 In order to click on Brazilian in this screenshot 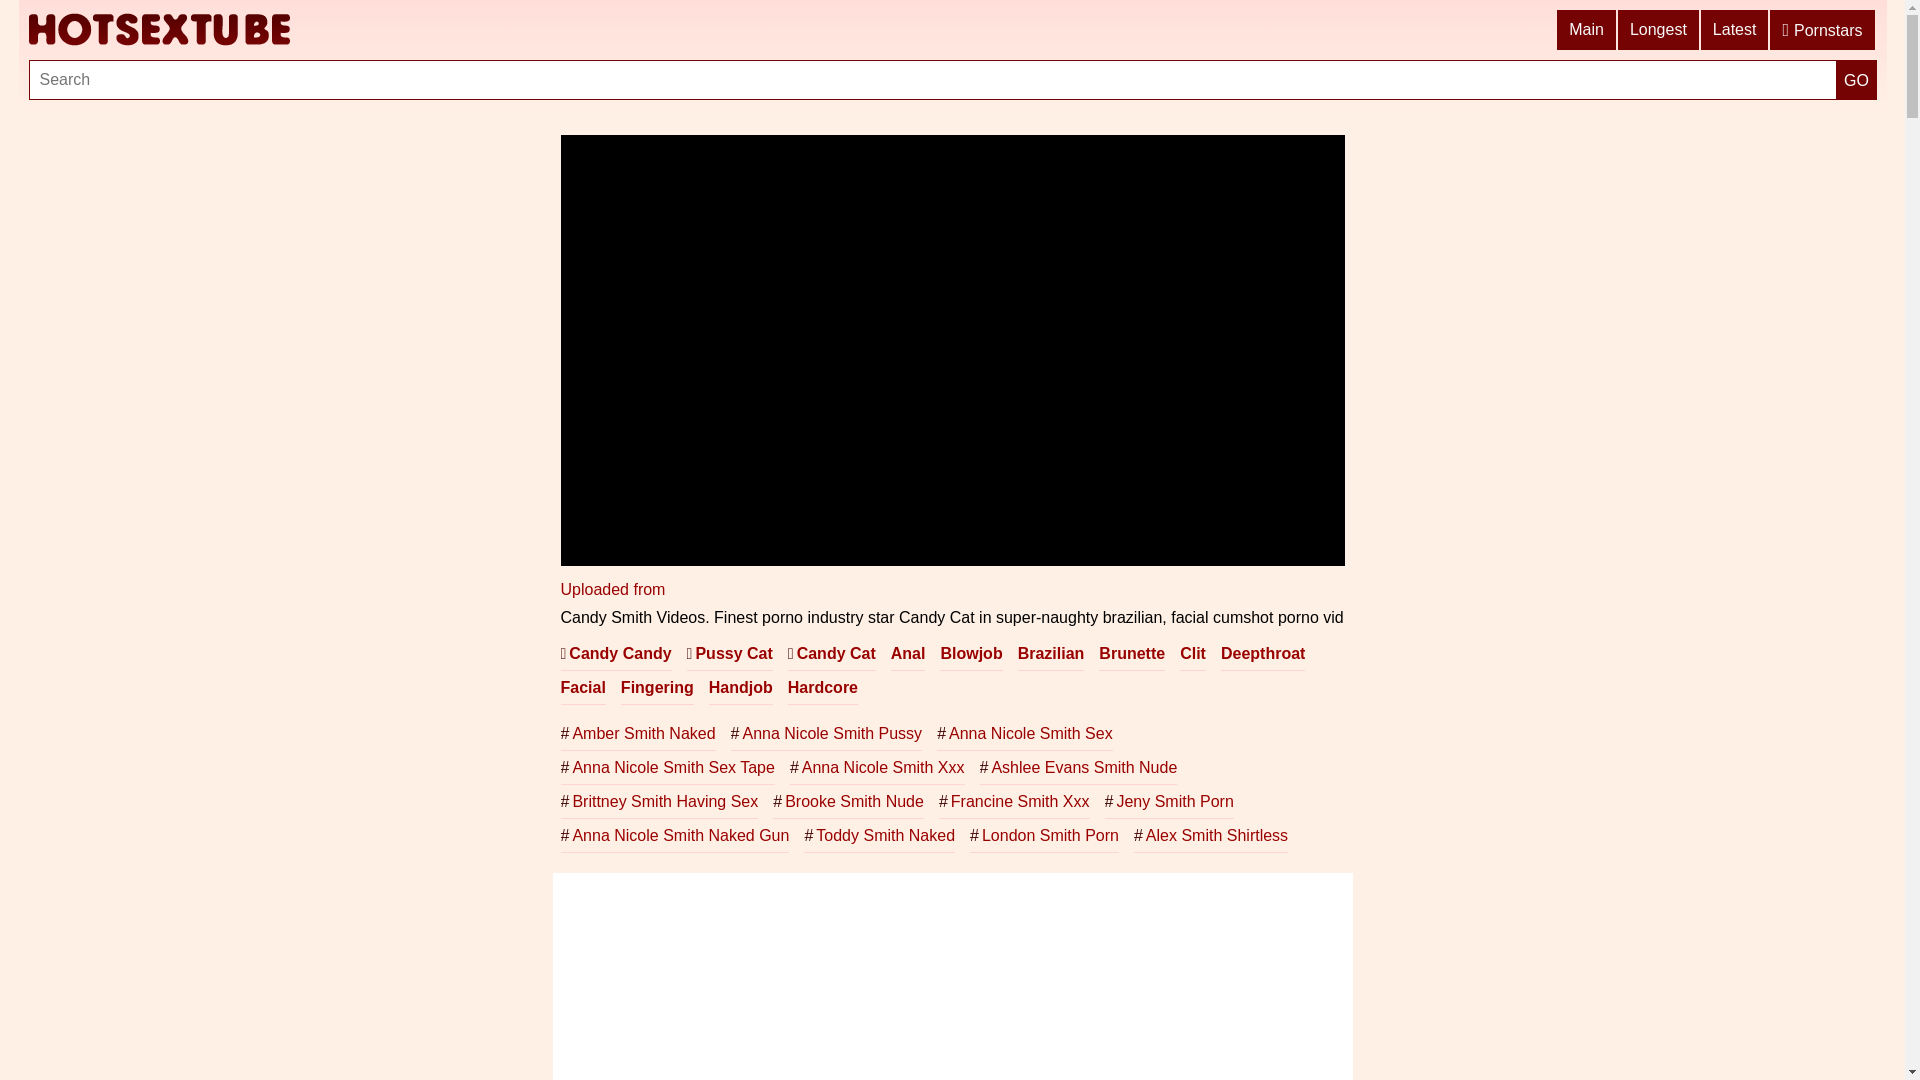, I will do `click(1051, 654)`.